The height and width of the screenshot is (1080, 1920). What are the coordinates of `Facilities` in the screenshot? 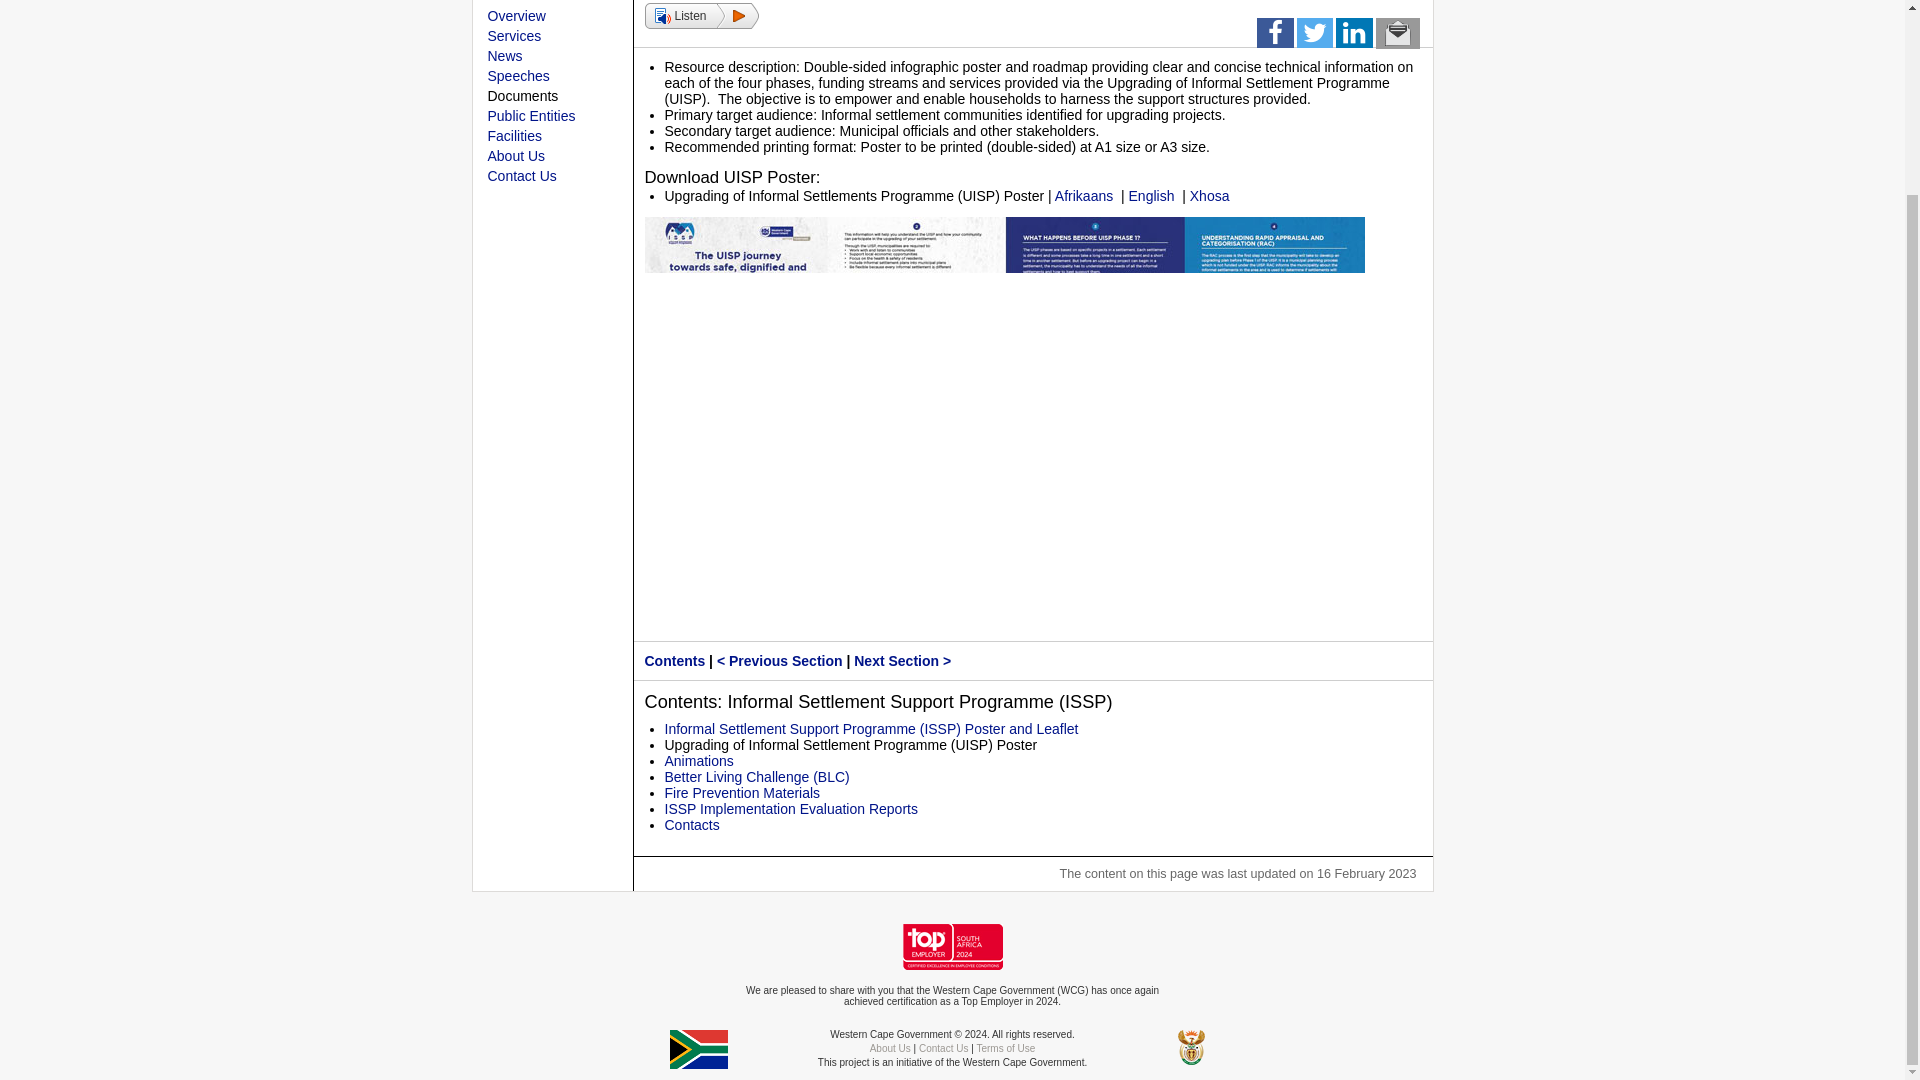 It's located at (514, 136).